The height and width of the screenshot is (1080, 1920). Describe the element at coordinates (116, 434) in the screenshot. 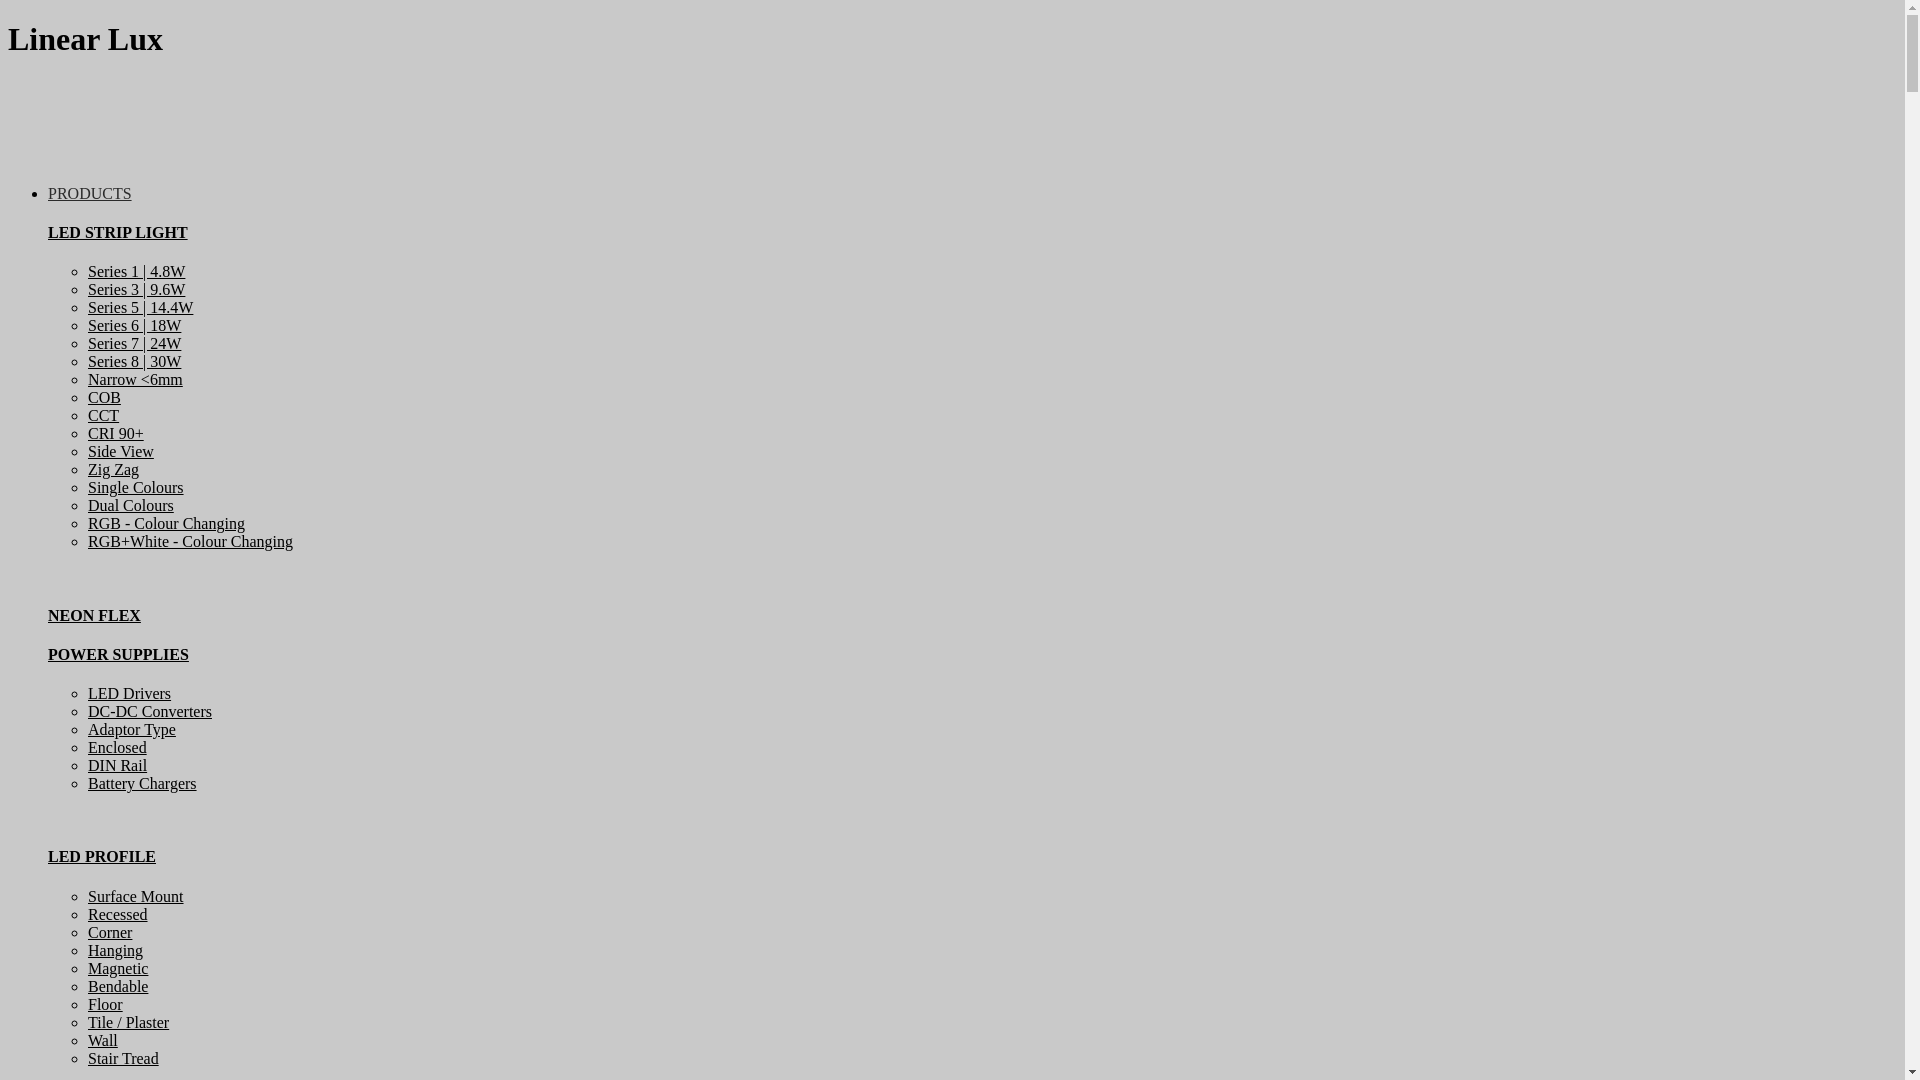

I see `CRI 90+` at that location.